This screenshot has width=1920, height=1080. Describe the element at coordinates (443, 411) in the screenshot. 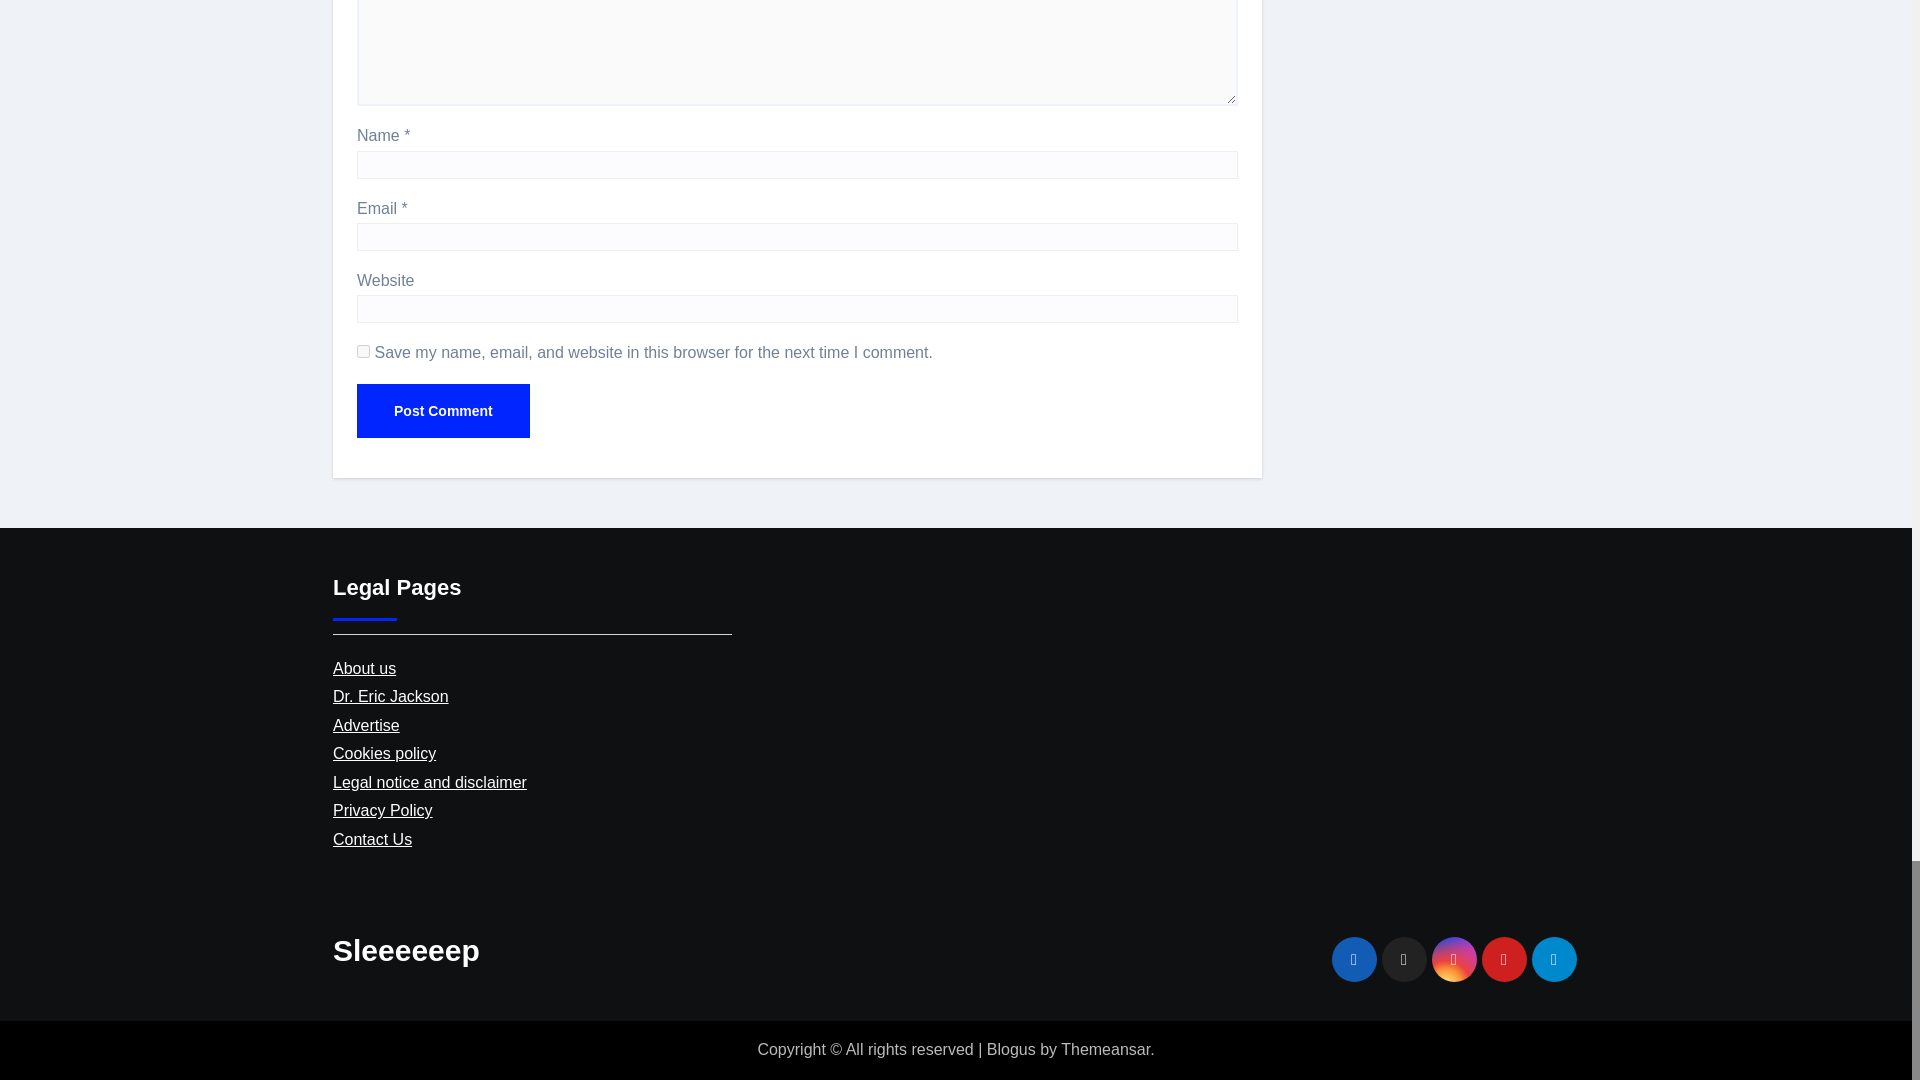

I see `Post Comment` at that location.